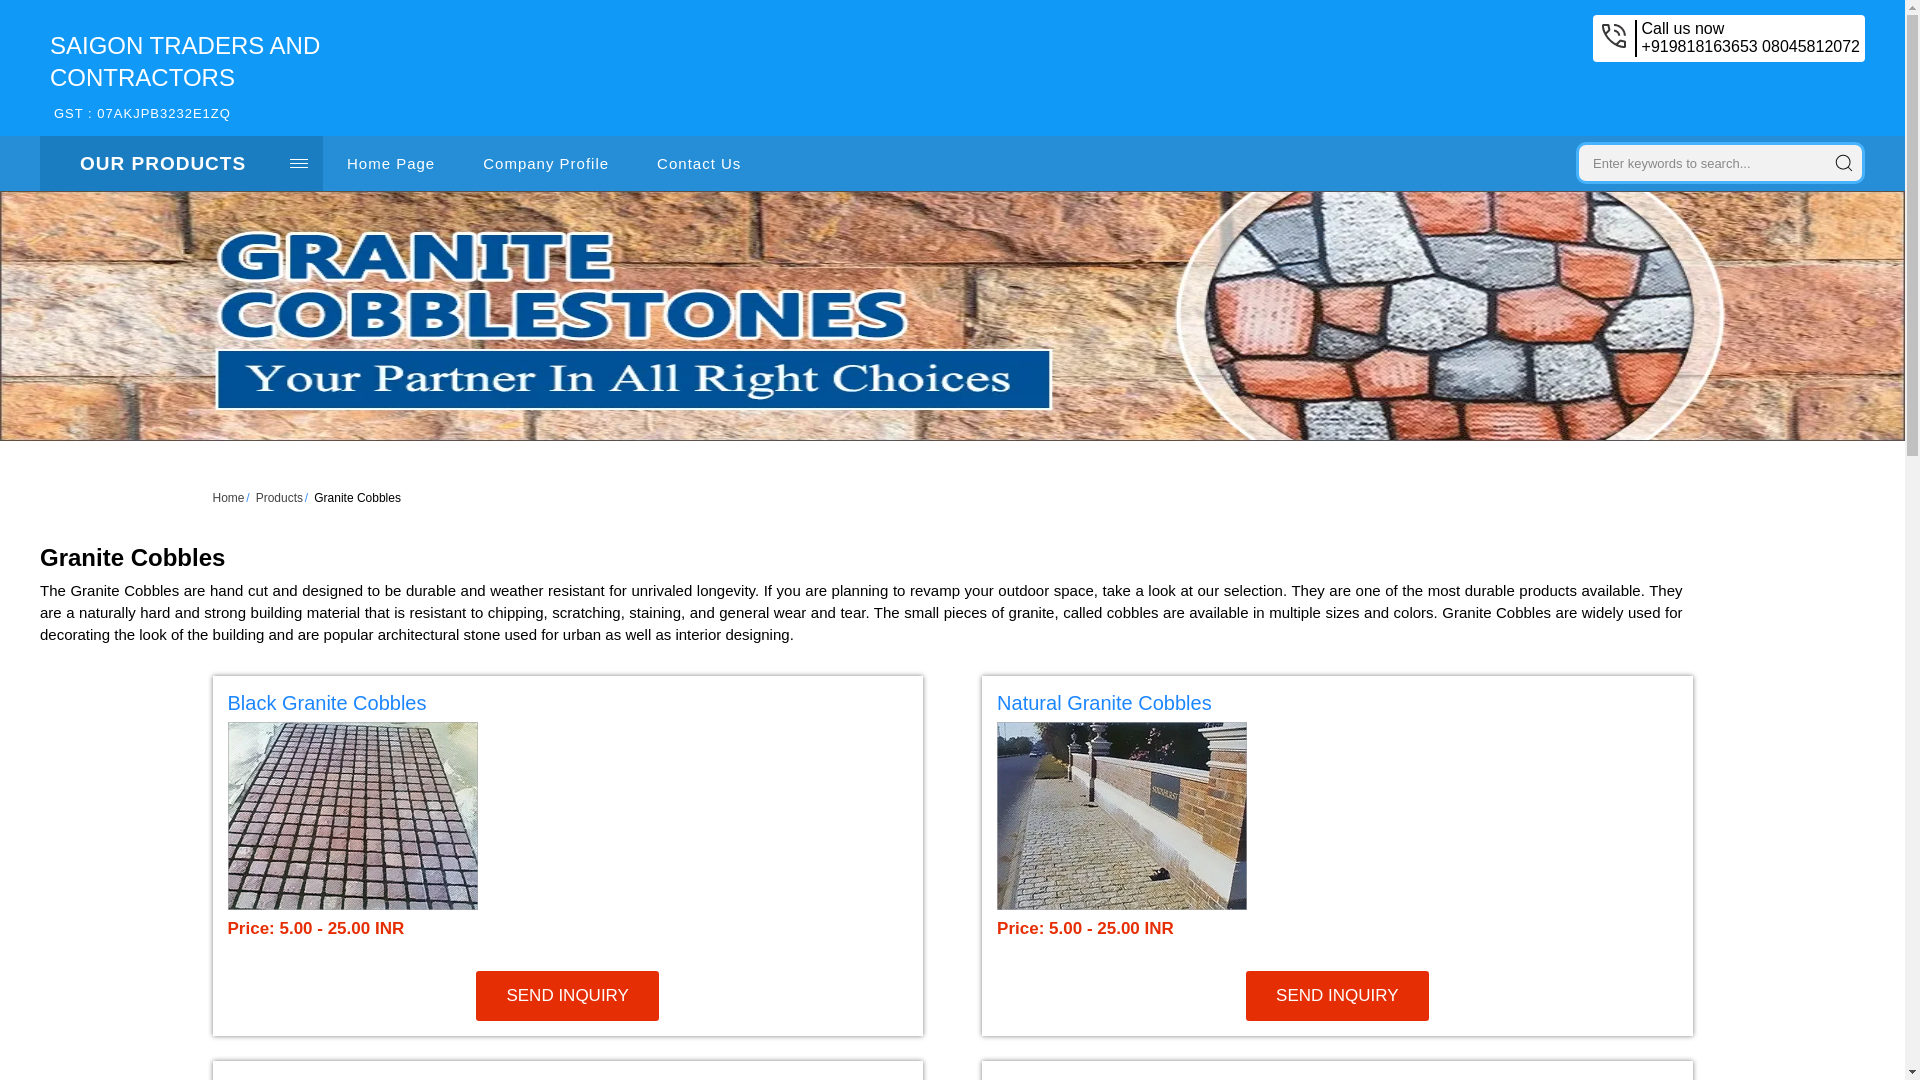 This screenshot has height=1080, width=1920. I want to click on Silver Granite Cobbles, so click(328, 1078).